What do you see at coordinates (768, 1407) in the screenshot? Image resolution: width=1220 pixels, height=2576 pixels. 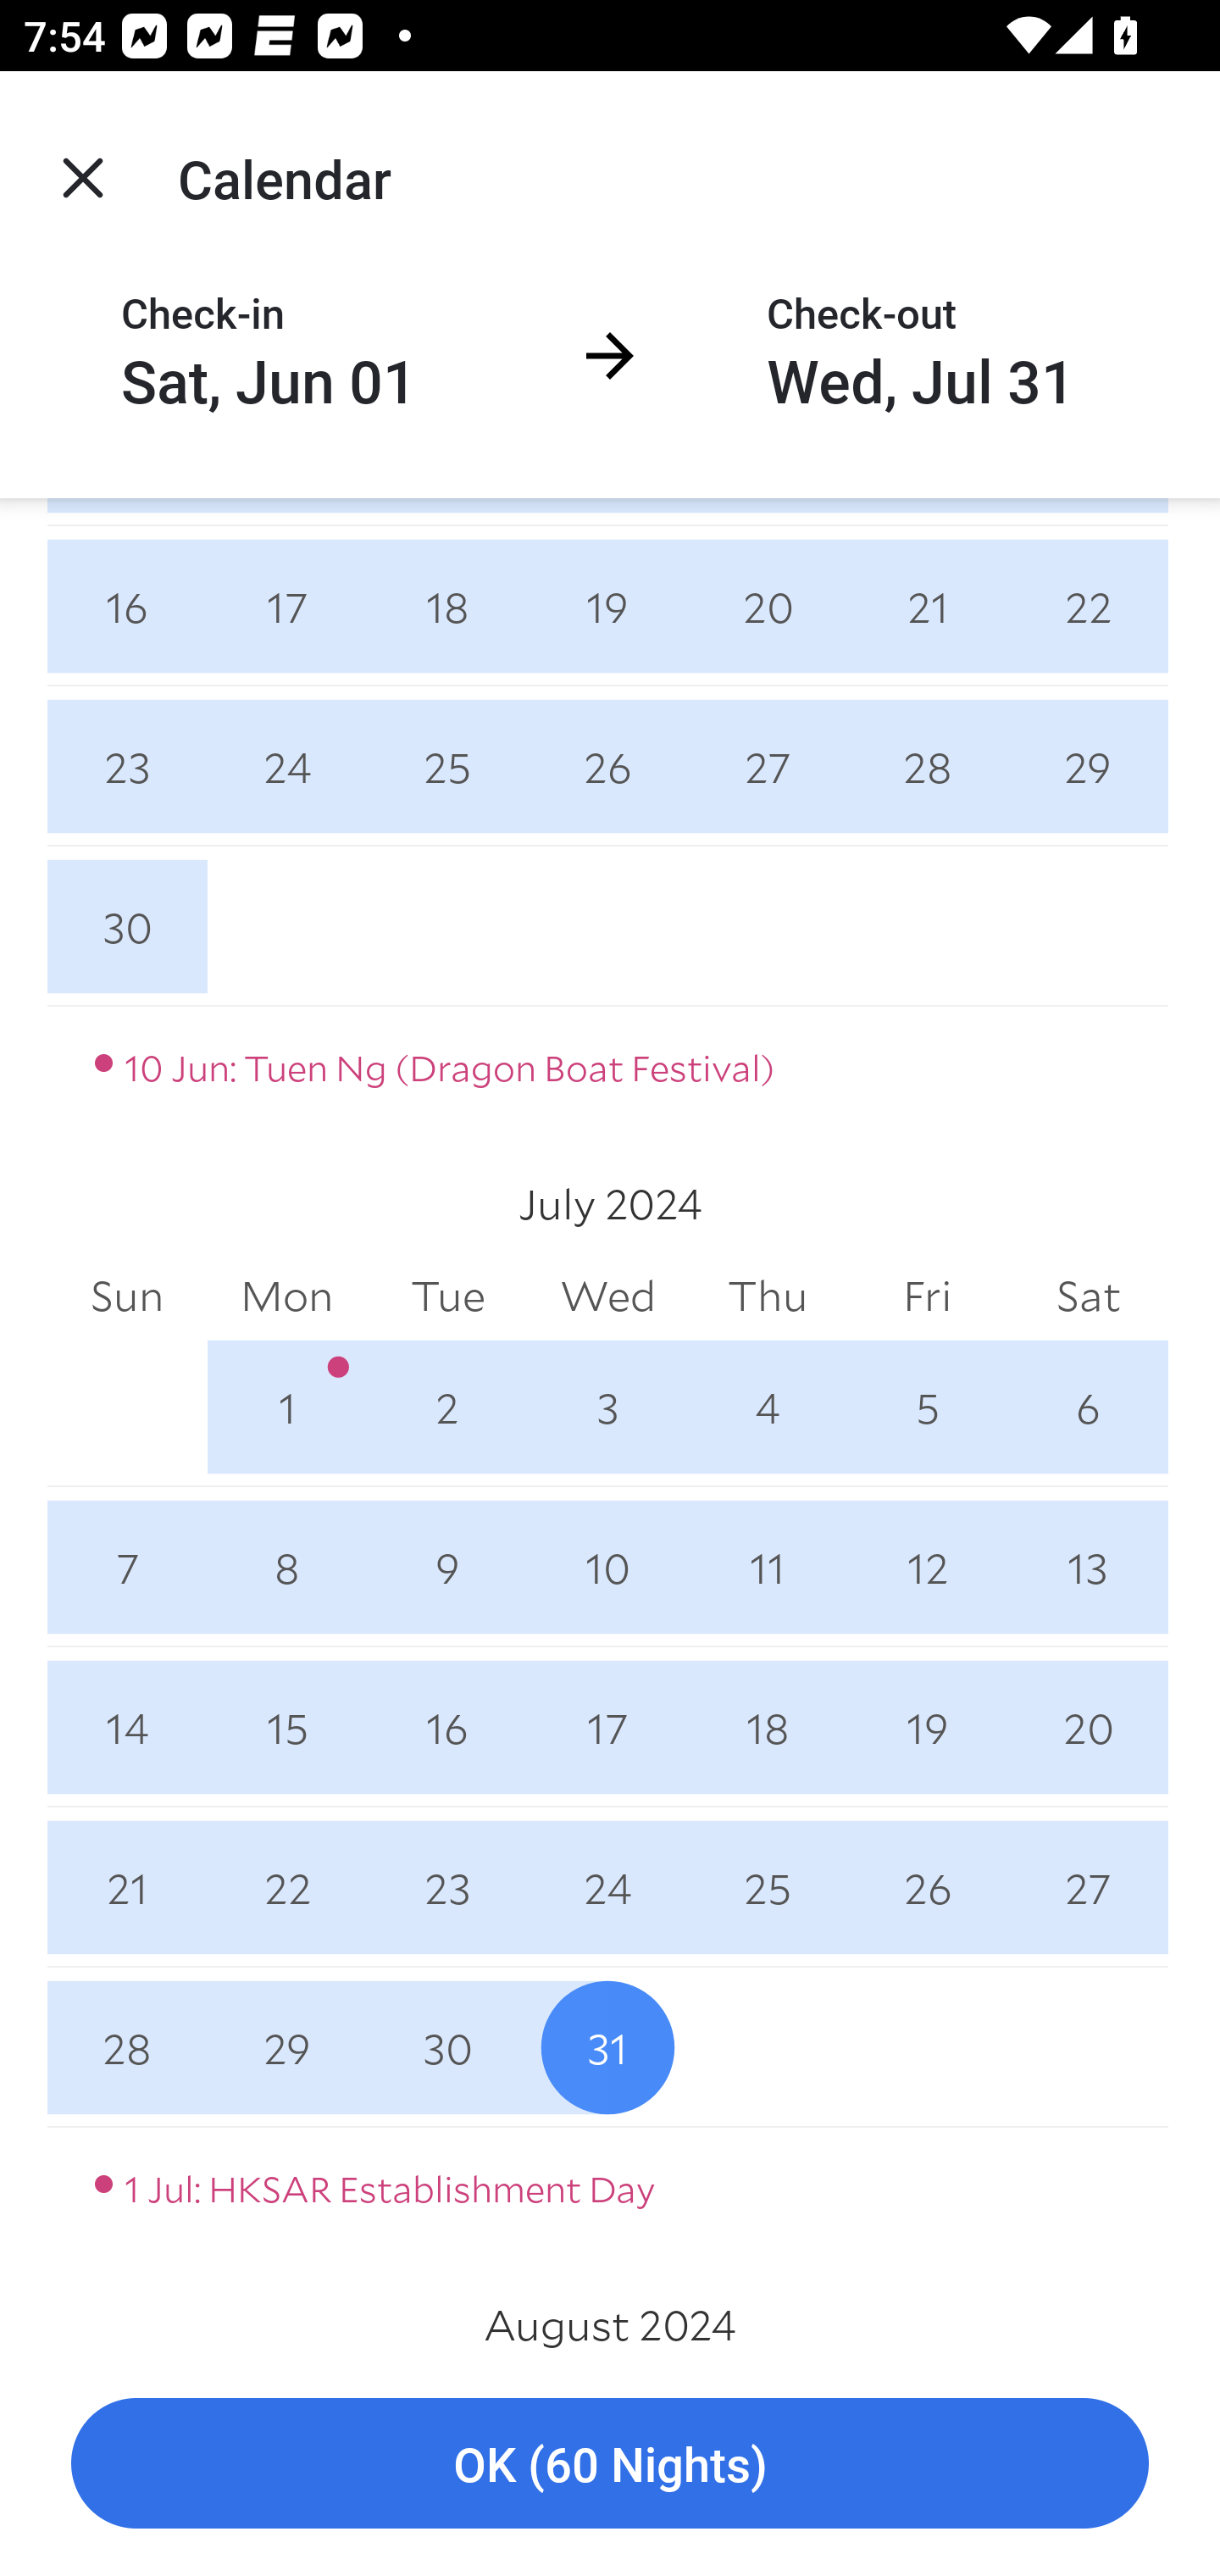 I see `4 4 July 2024` at bounding box center [768, 1407].